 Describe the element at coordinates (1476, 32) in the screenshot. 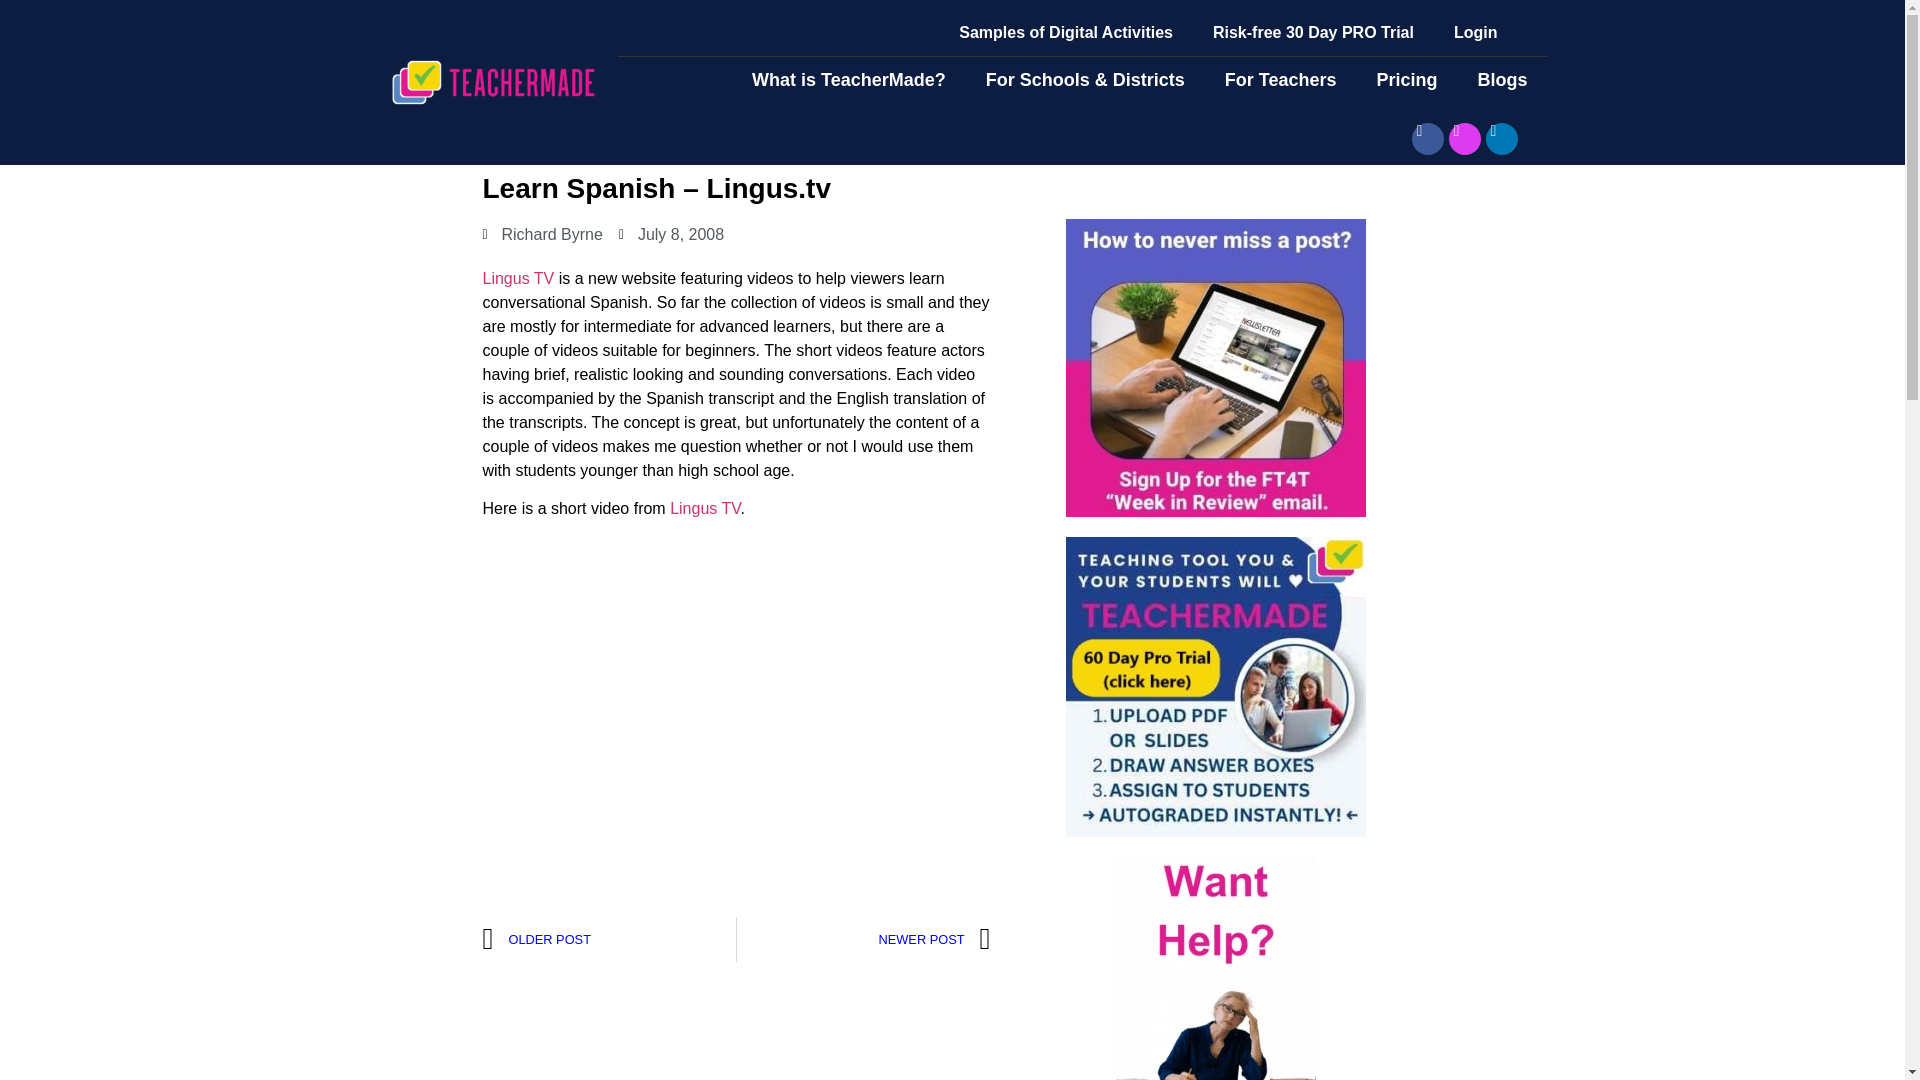

I see `Login` at that location.